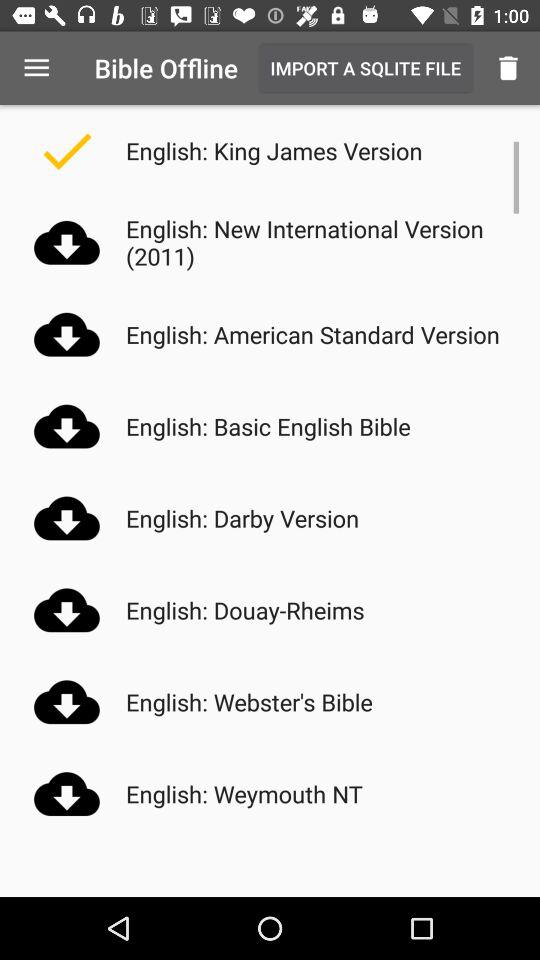  What do you see at coordinates (365, 68) in the screenshot?
I see `open icon to the right of bible offline icon` at bounding box center [365, 68].